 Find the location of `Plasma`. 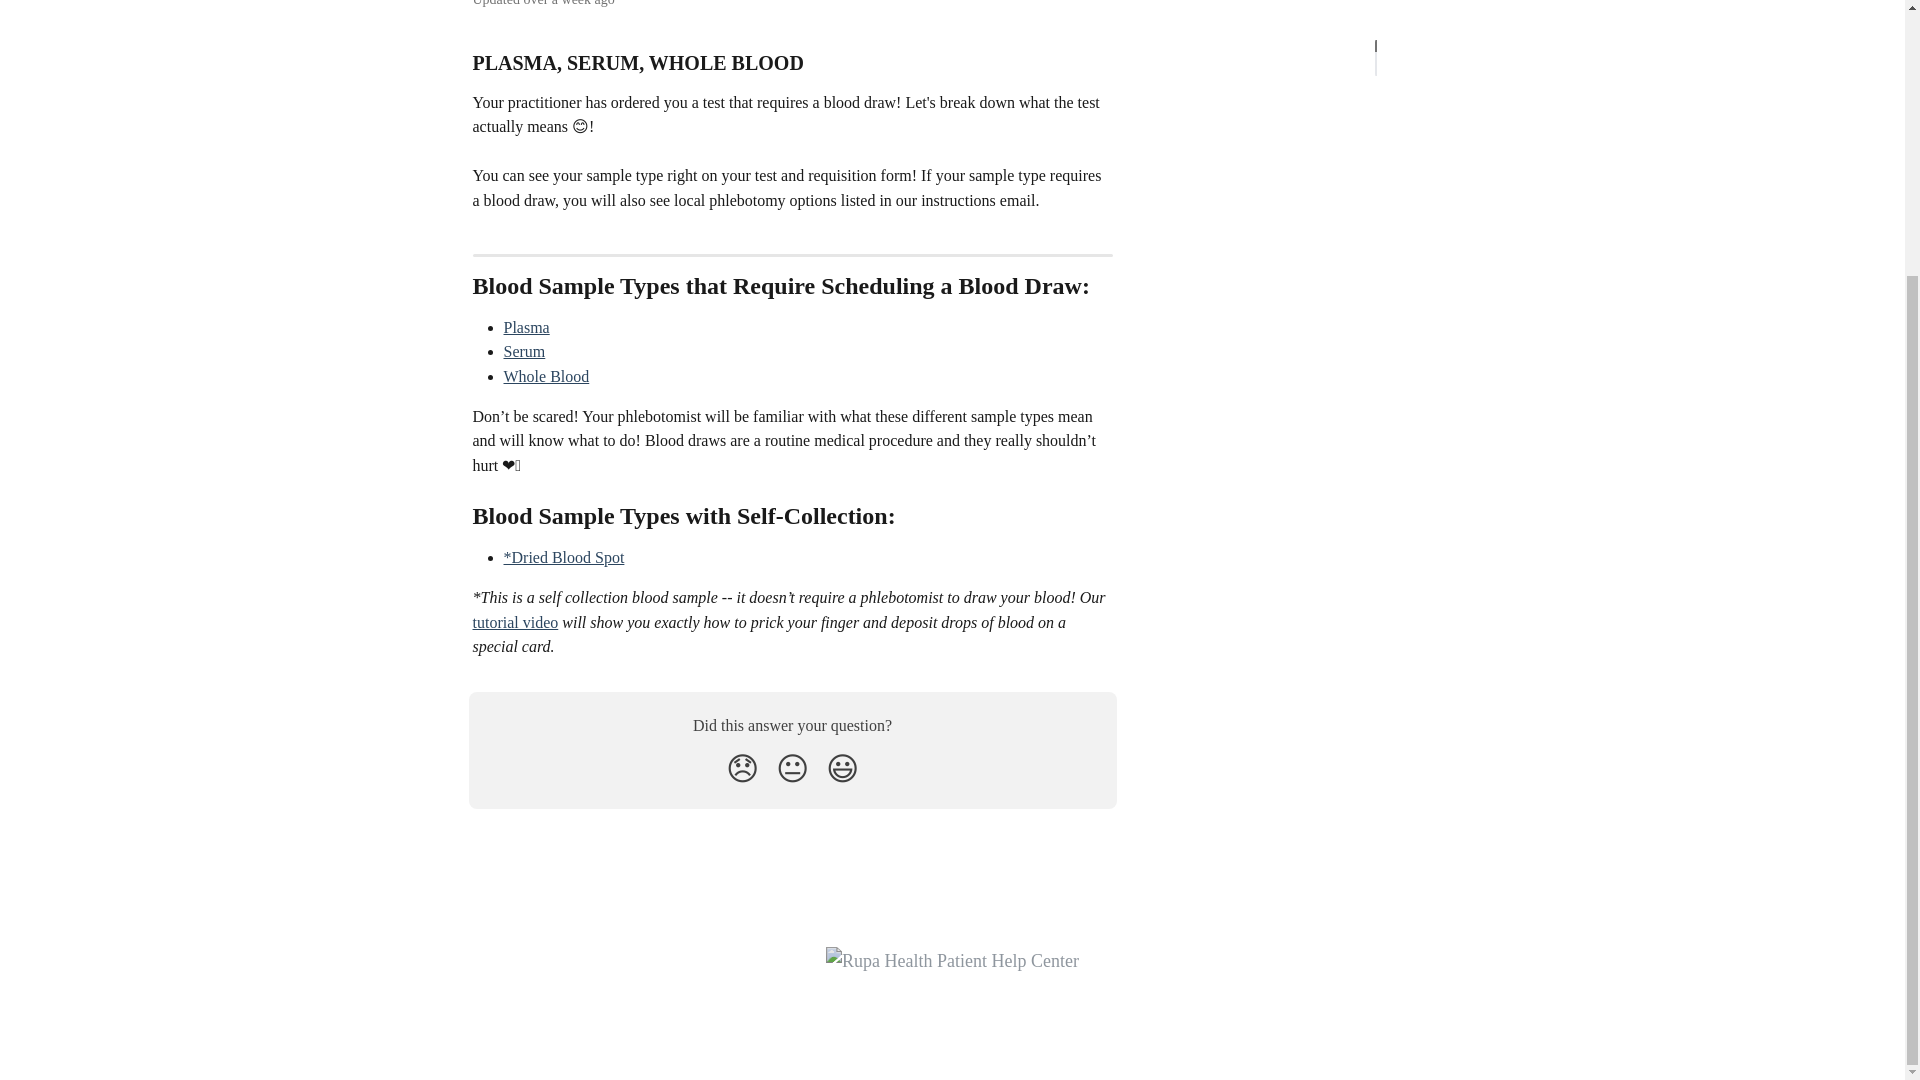

Plasma is located at coordinates (526, 326).